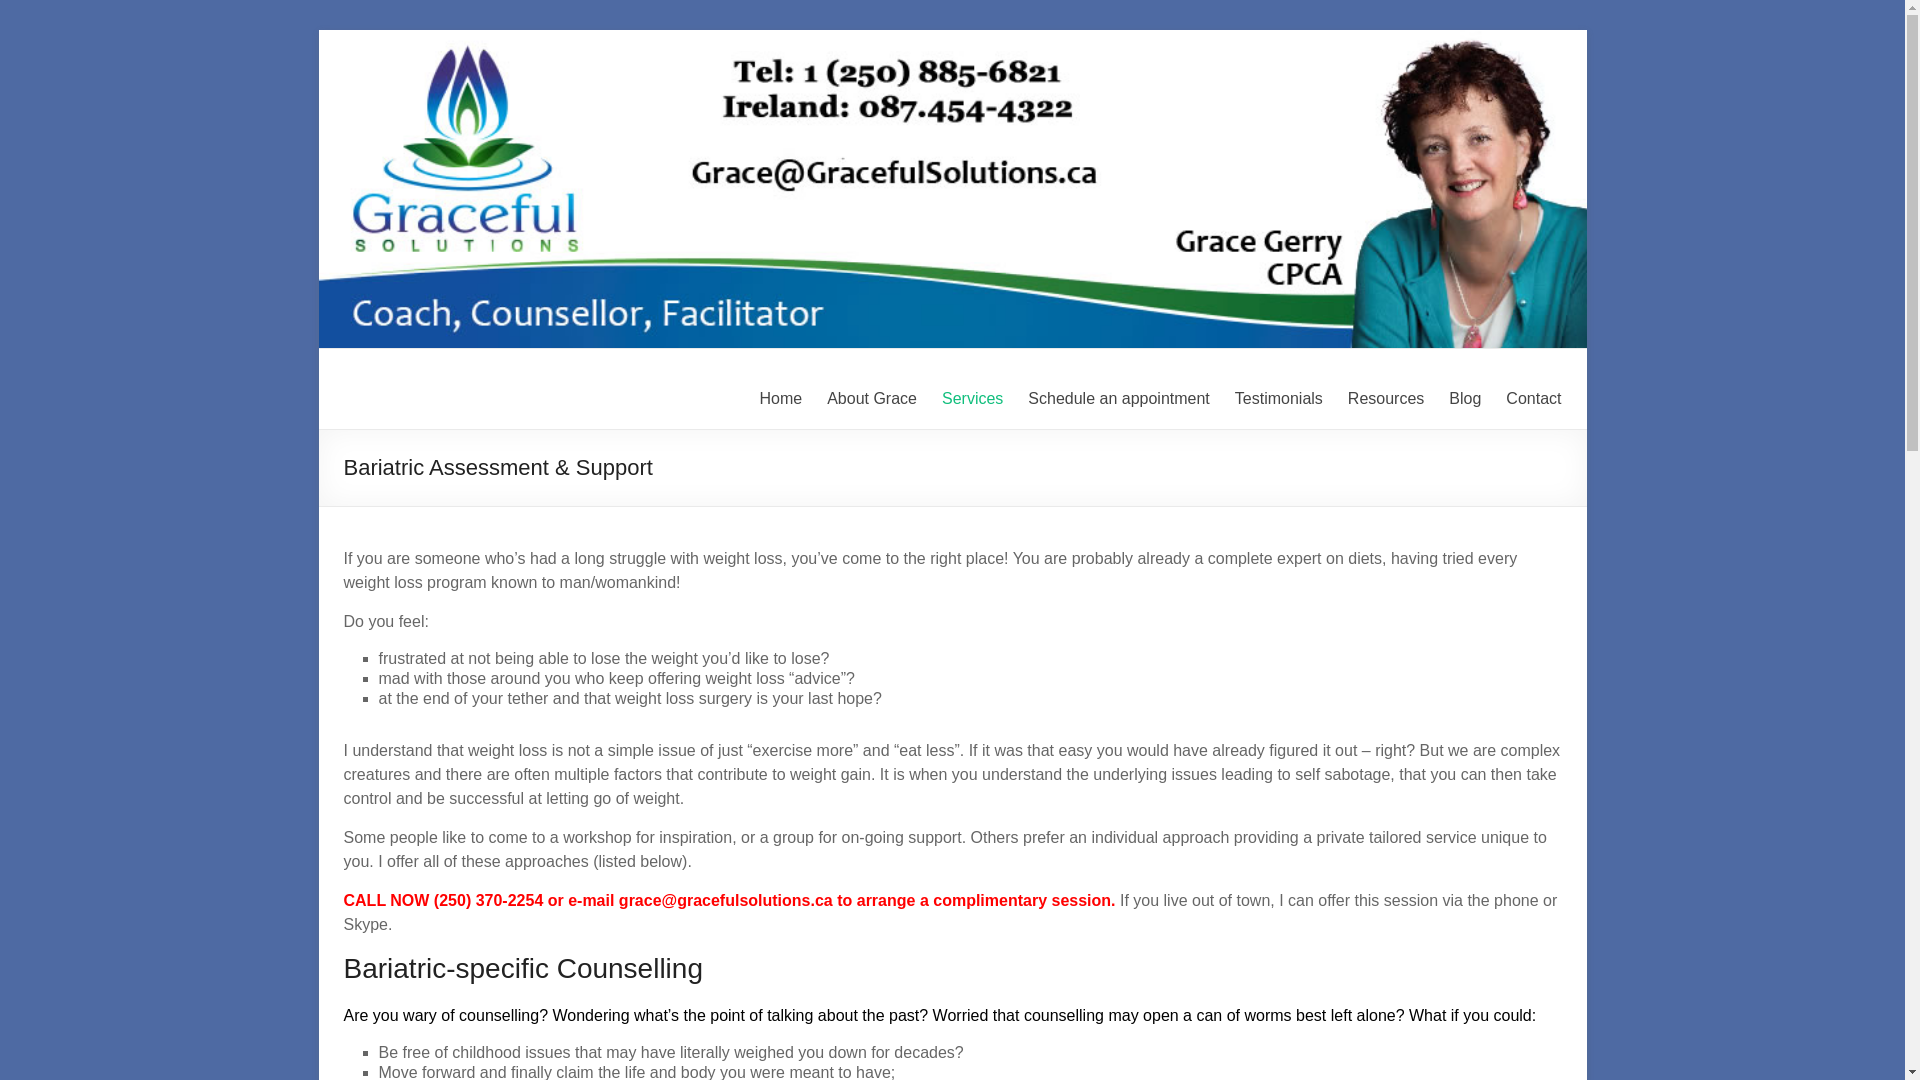 Image resolution: width=1920 pixels, height=1080 pixels. What do you see at coordinates (1118, 398) in the screenshot?
I see `Schedule an appointment` at bounding box center [1118, 398].